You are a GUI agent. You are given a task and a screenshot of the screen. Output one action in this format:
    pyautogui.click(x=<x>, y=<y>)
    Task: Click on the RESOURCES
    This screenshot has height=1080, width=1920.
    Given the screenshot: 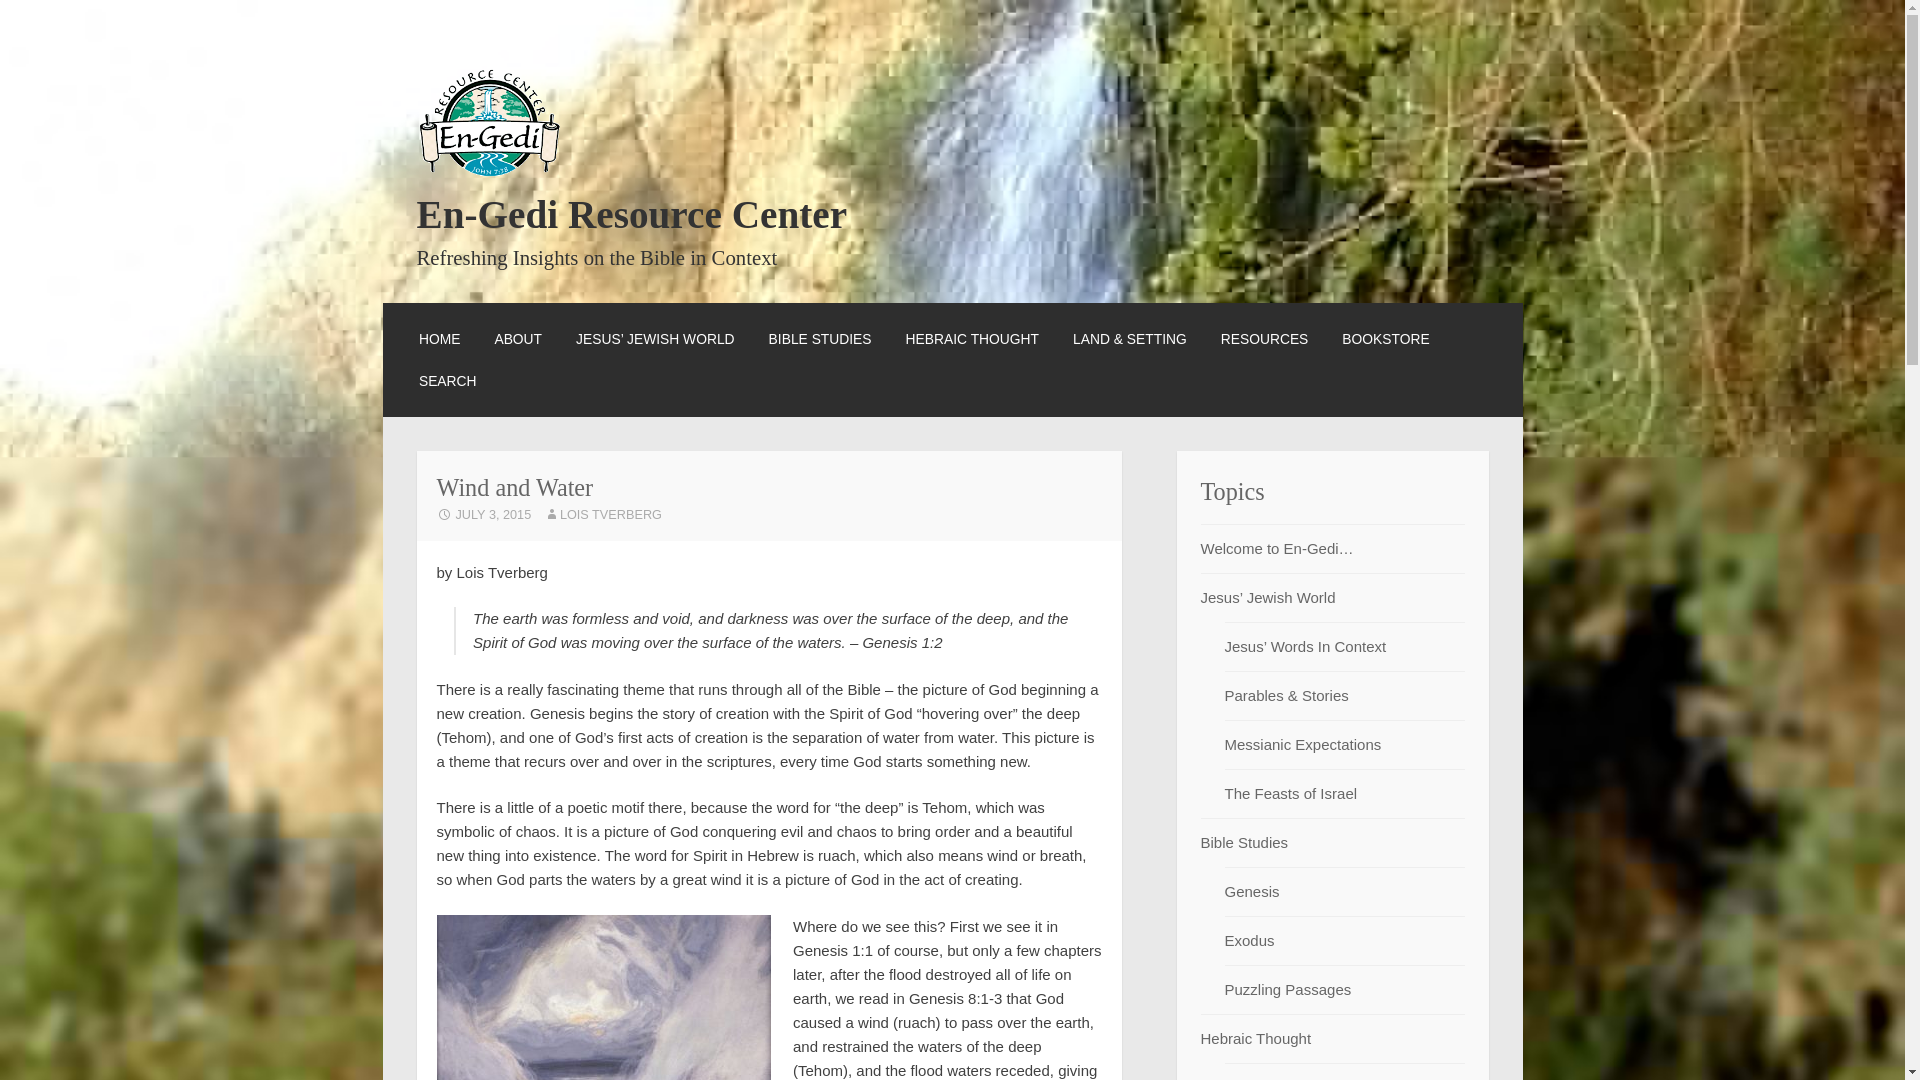 What is the action you would take?
    pyautogui.click(x=1265, y=338)
    